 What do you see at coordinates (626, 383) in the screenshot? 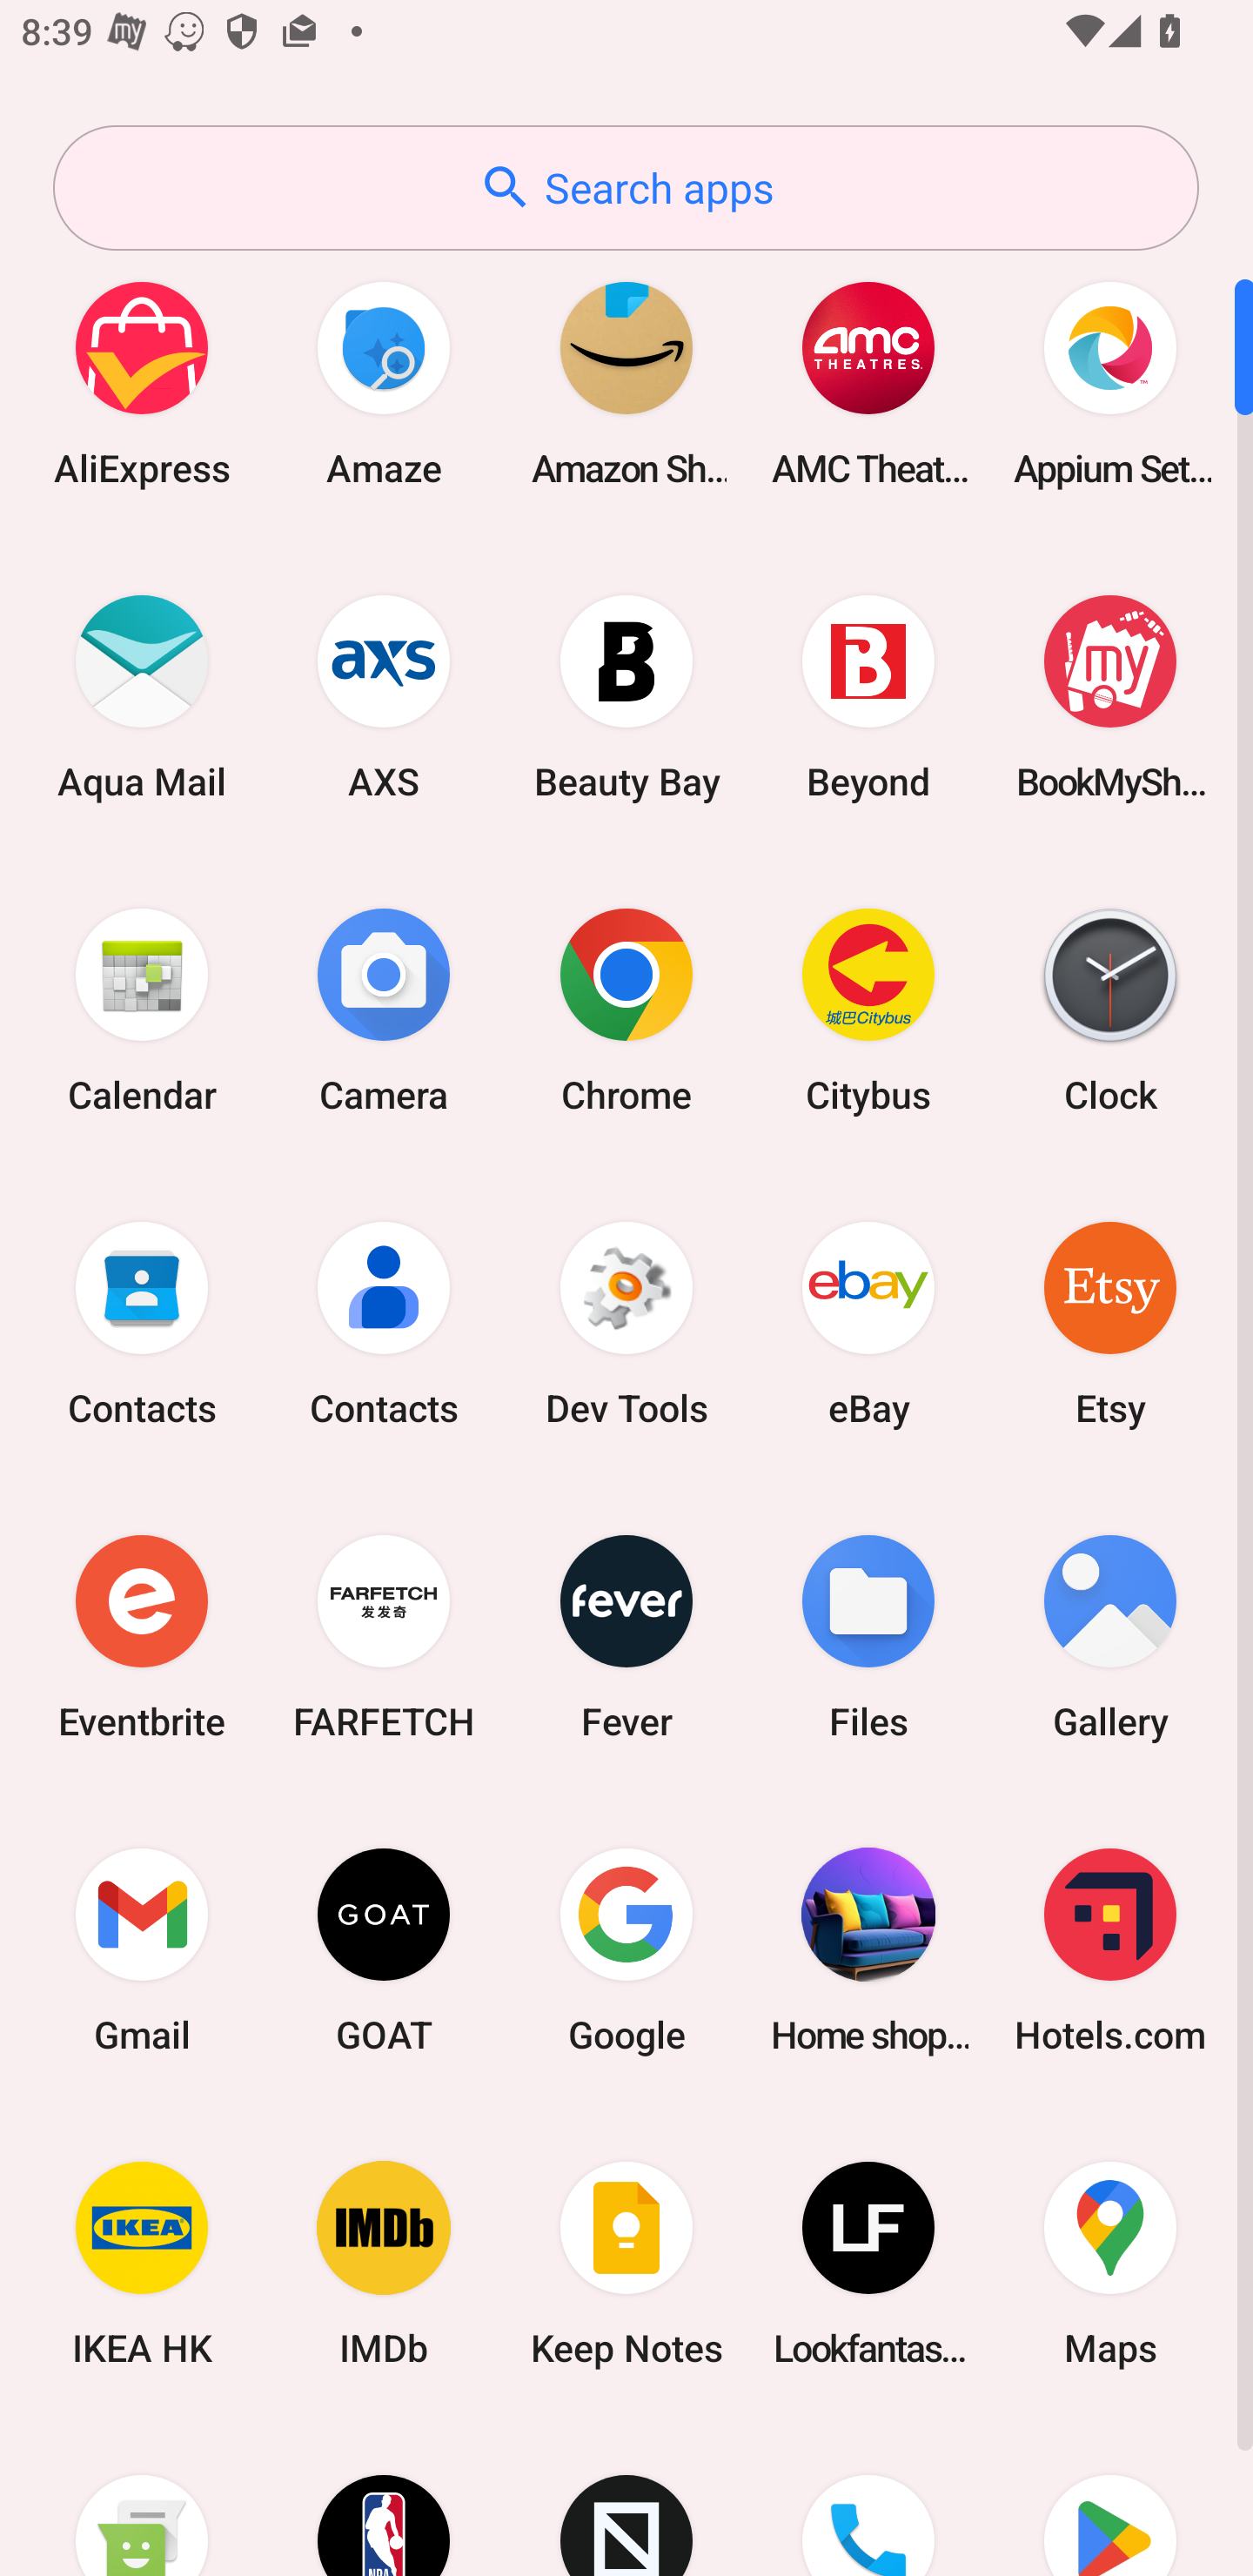
I see `Amazon Shopping` at bounding box center [626, 383].